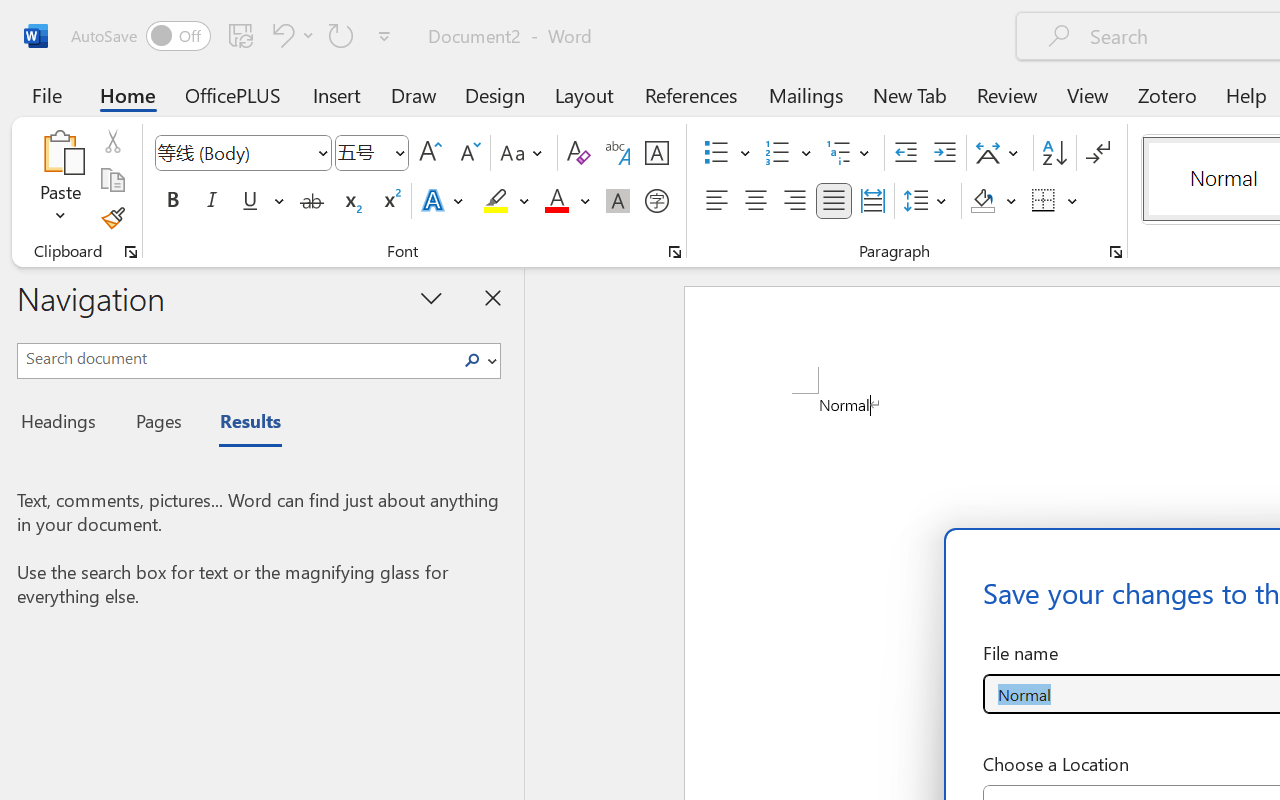 The image size is (1280, 800). Describe the element at coordinates (1055, 201) in the screenshot. I see `Borders` at that location.